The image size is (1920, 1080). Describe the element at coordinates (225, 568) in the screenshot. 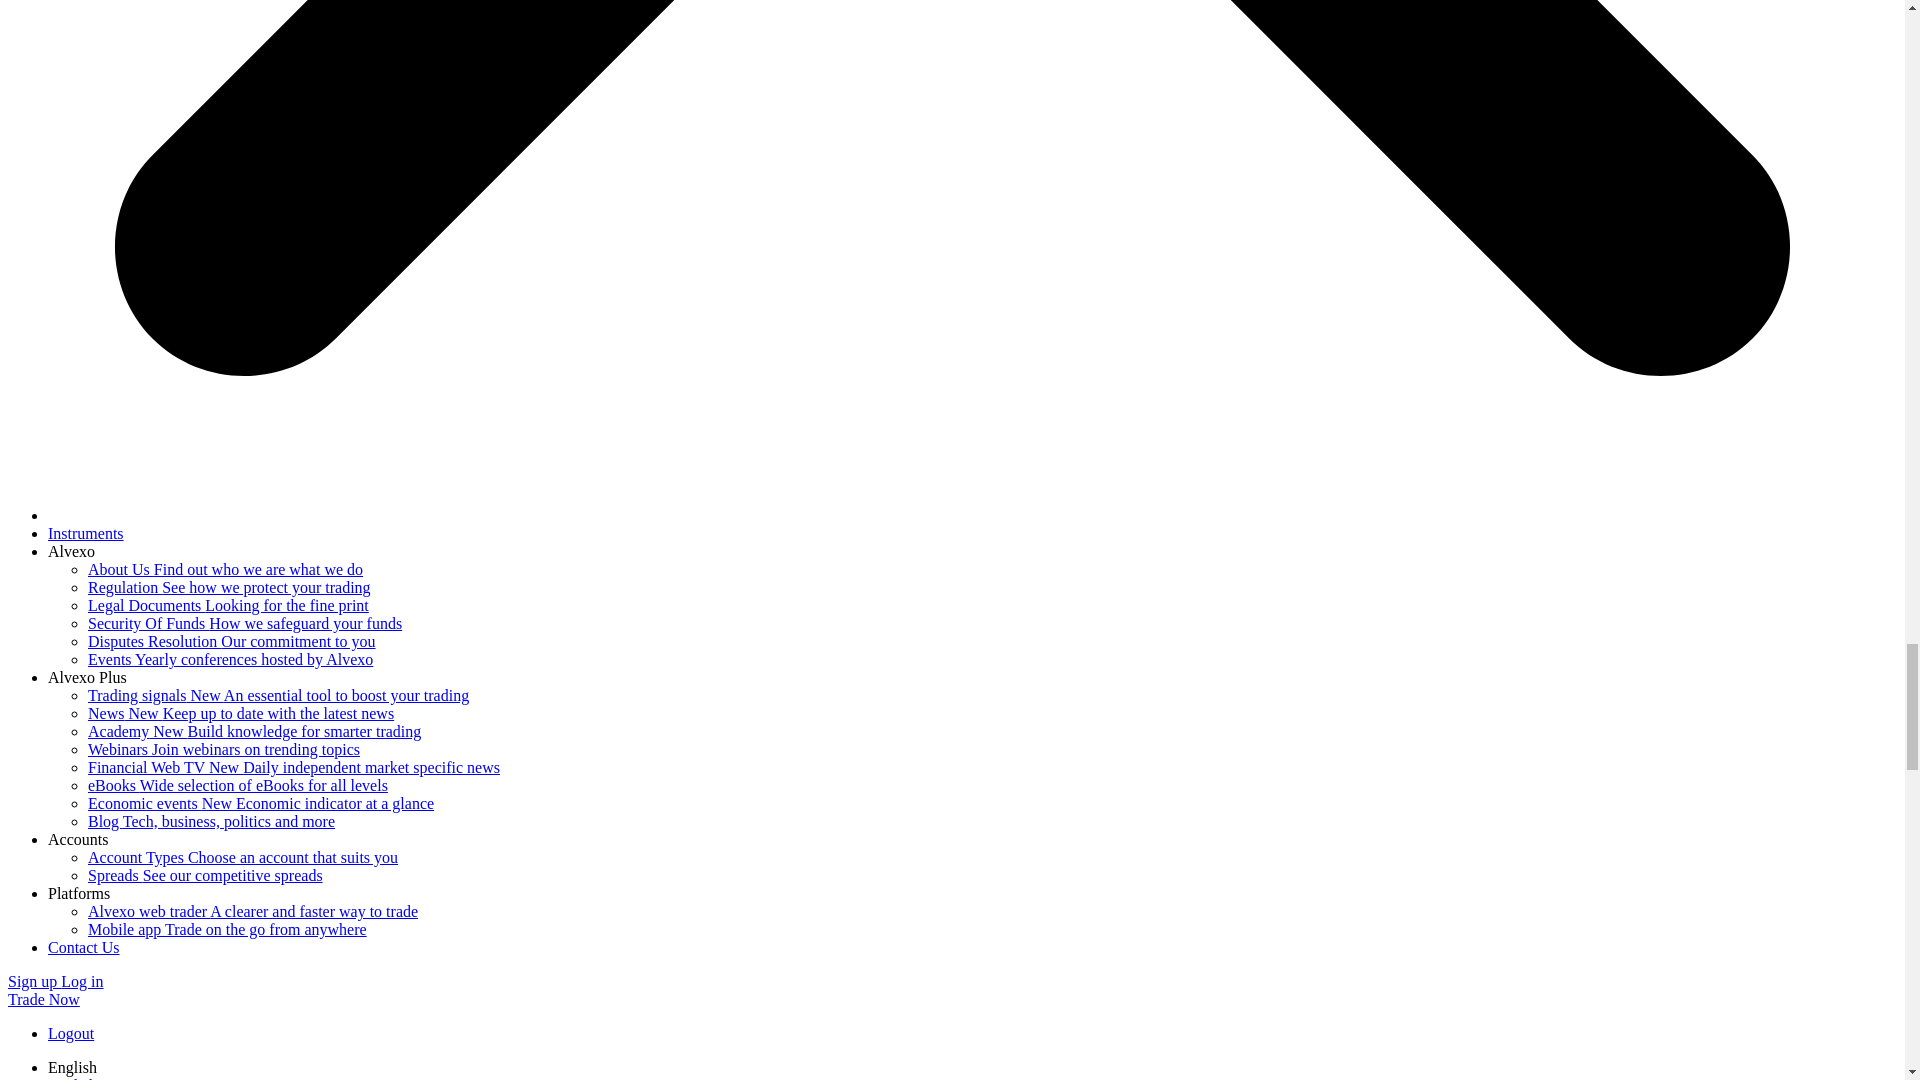

I see `About Us Find out who we are what we do` at that location.